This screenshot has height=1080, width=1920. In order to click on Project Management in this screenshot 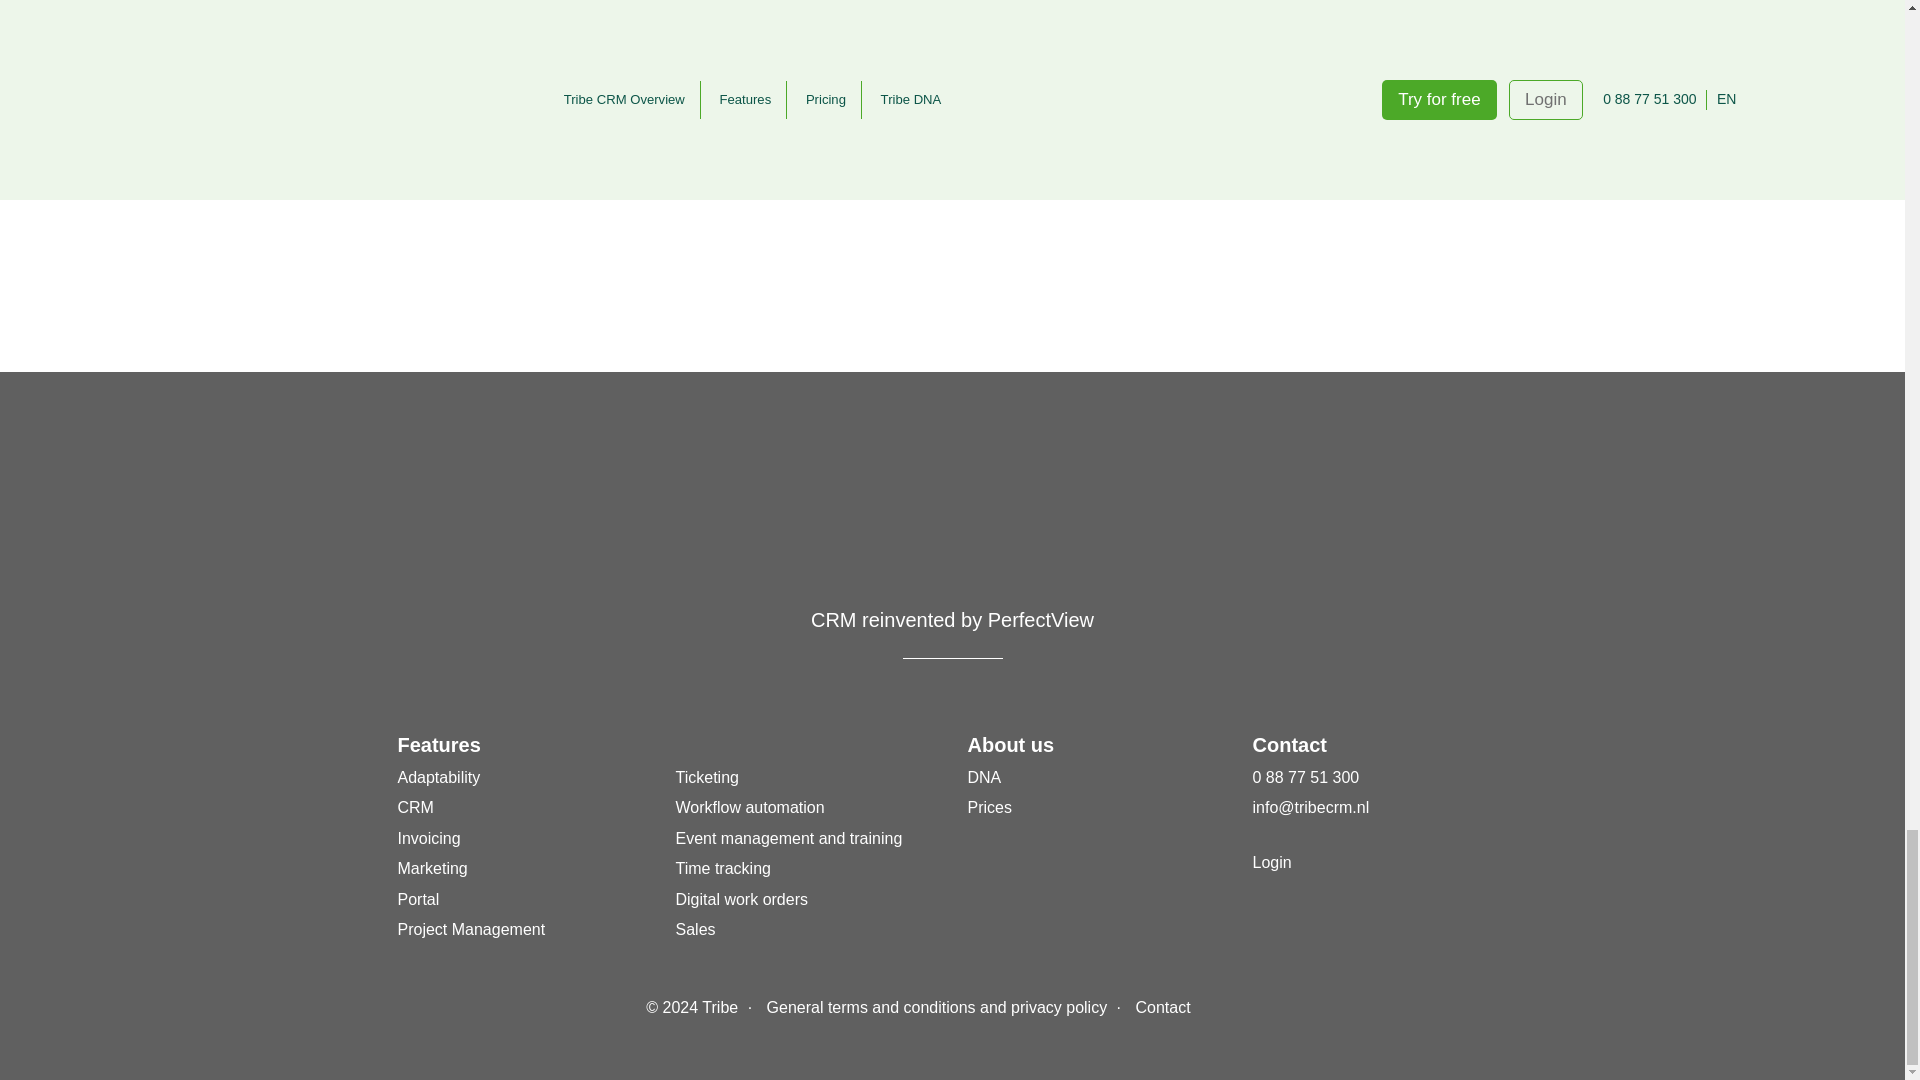, I will do `click(471, 930)`.